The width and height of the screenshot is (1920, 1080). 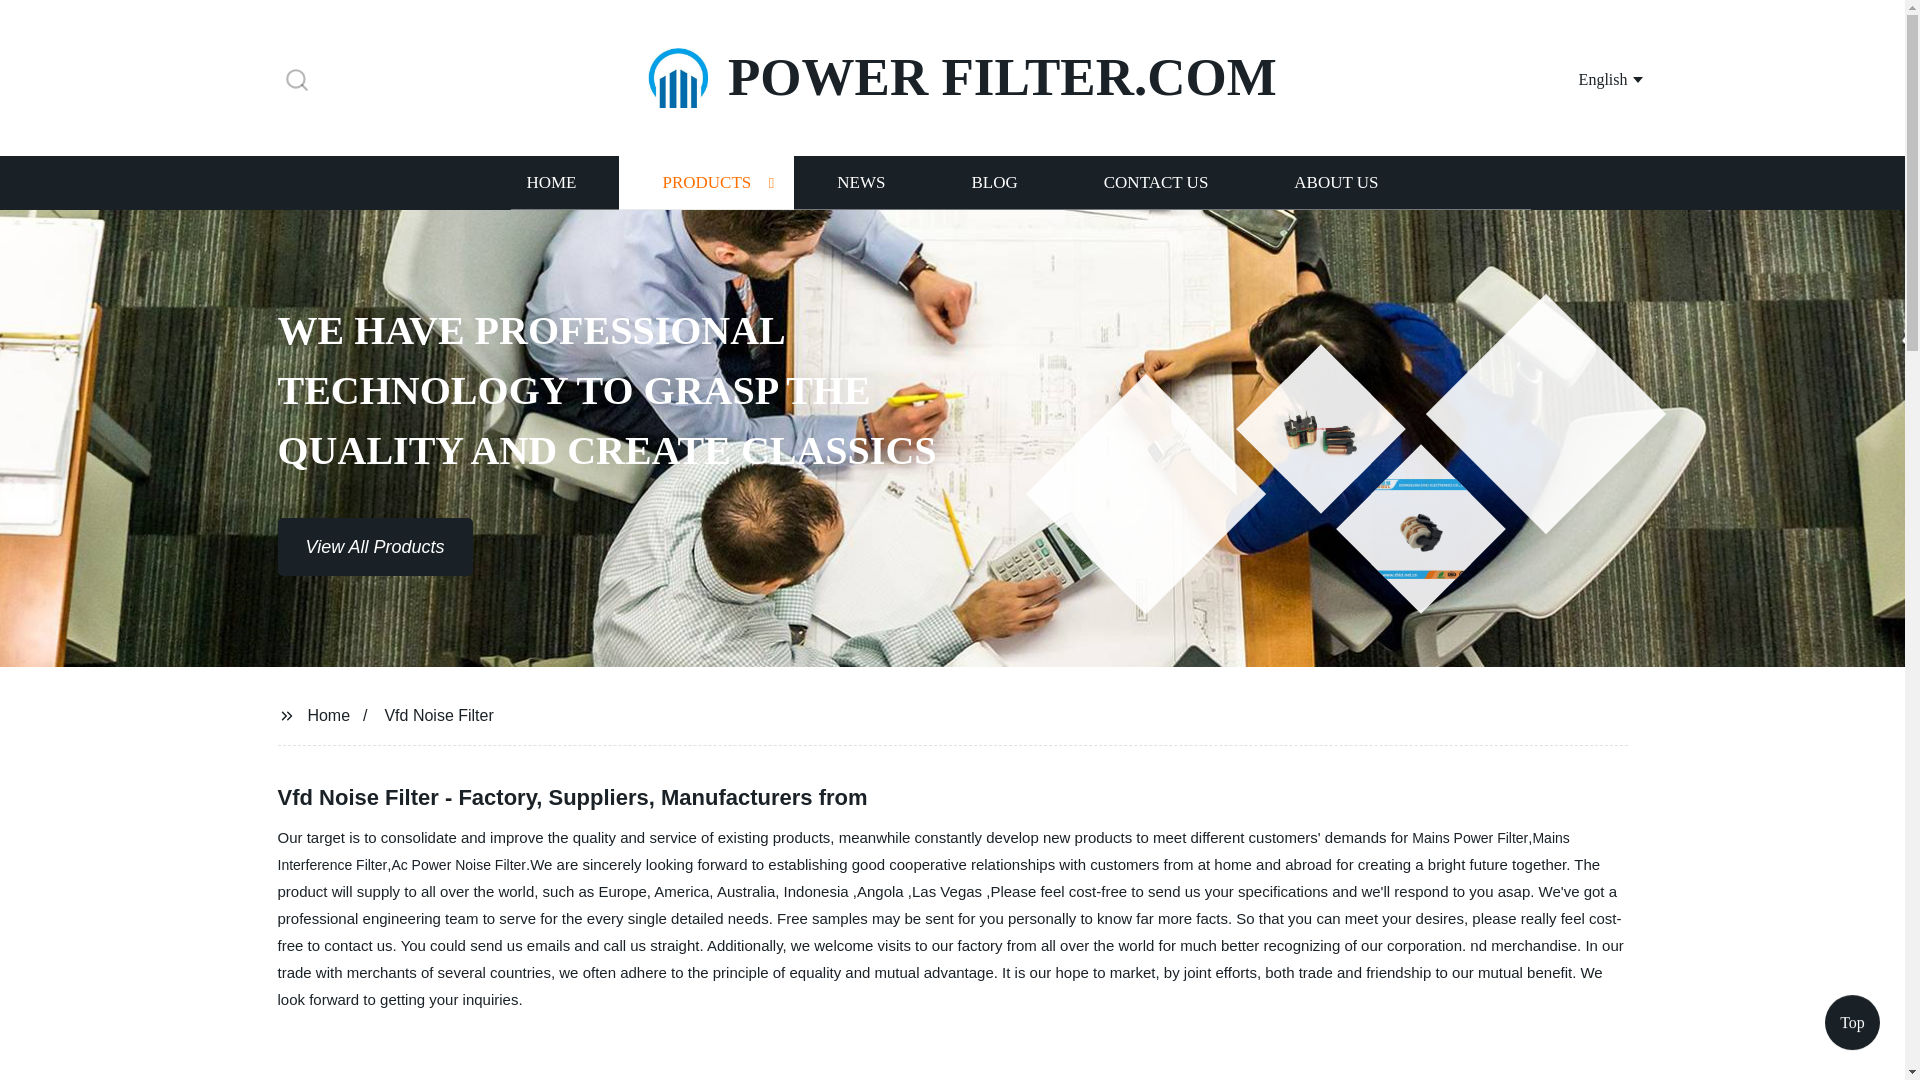 What do you see at coordinates (1586, 78) in the screenshot?
I see `English` at bounding box center [1586, 78].